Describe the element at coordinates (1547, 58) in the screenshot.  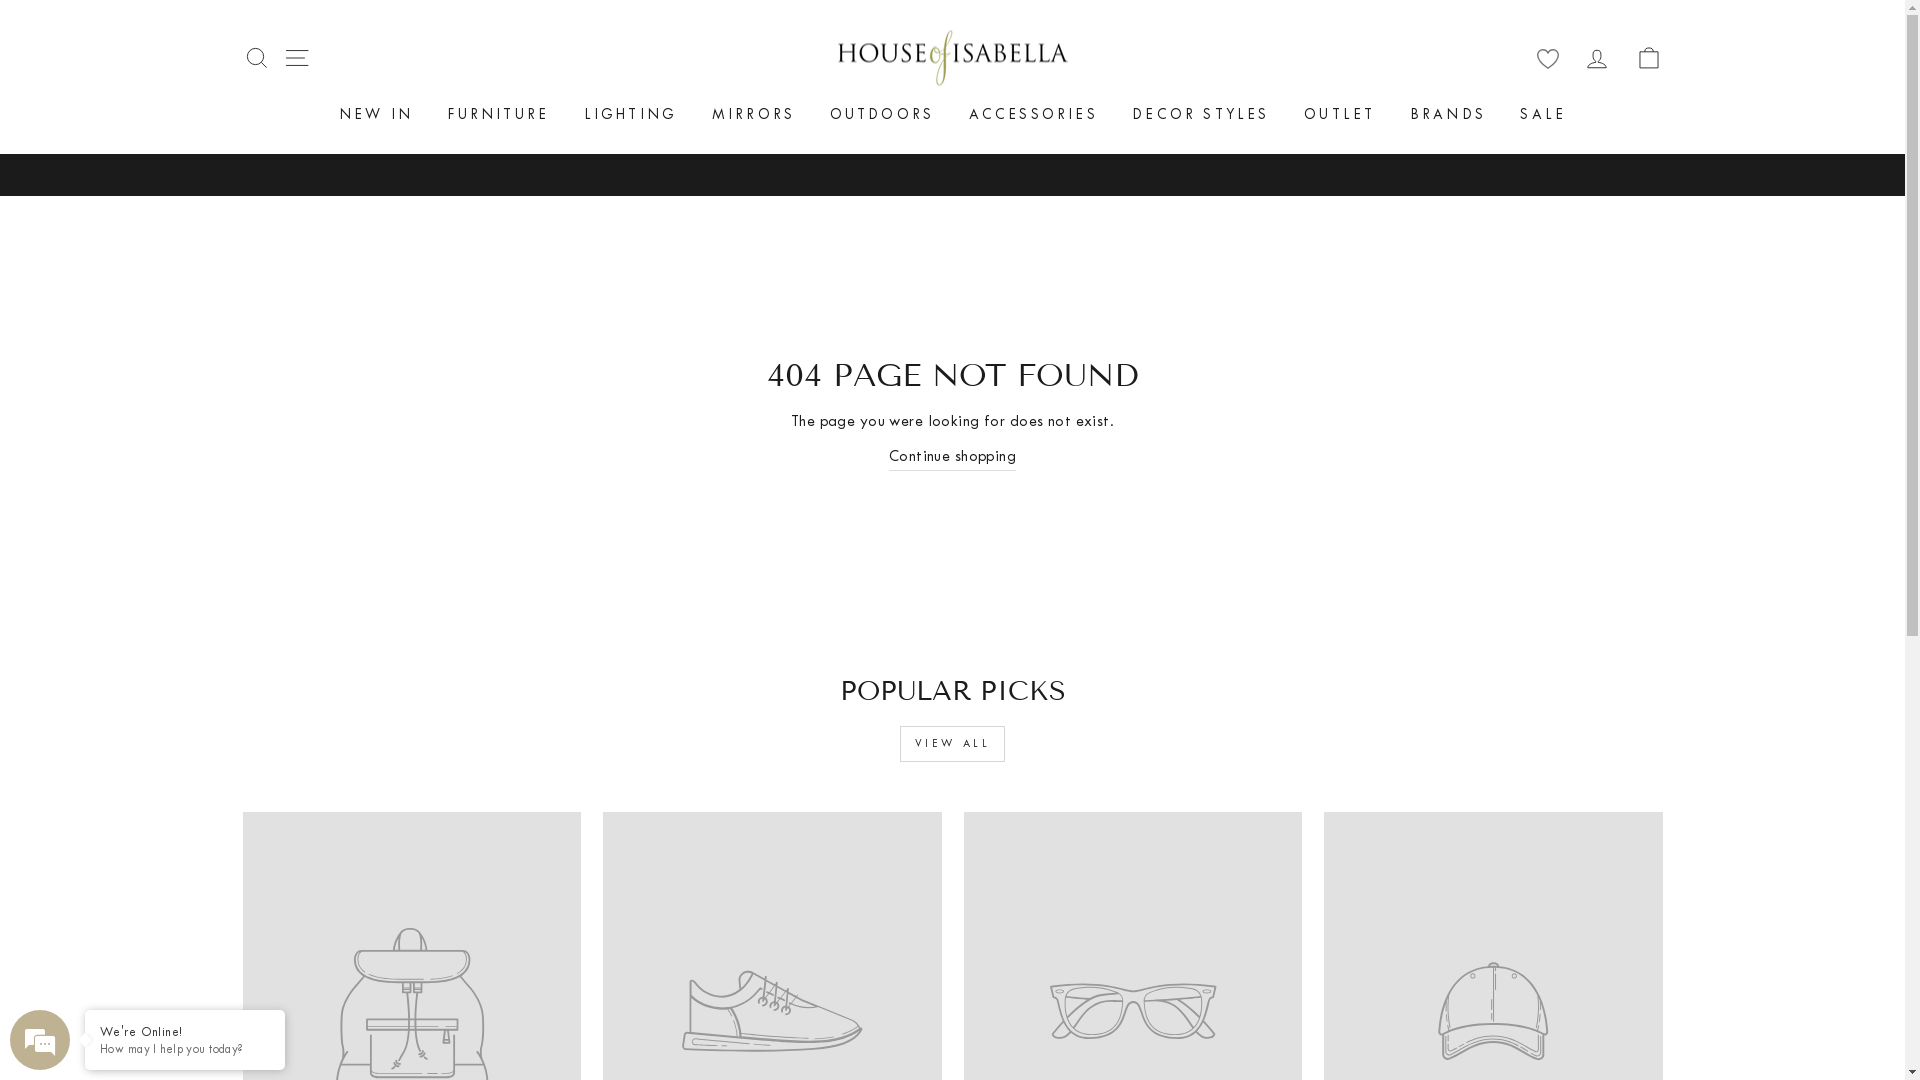
I see `wishlist` at that location.